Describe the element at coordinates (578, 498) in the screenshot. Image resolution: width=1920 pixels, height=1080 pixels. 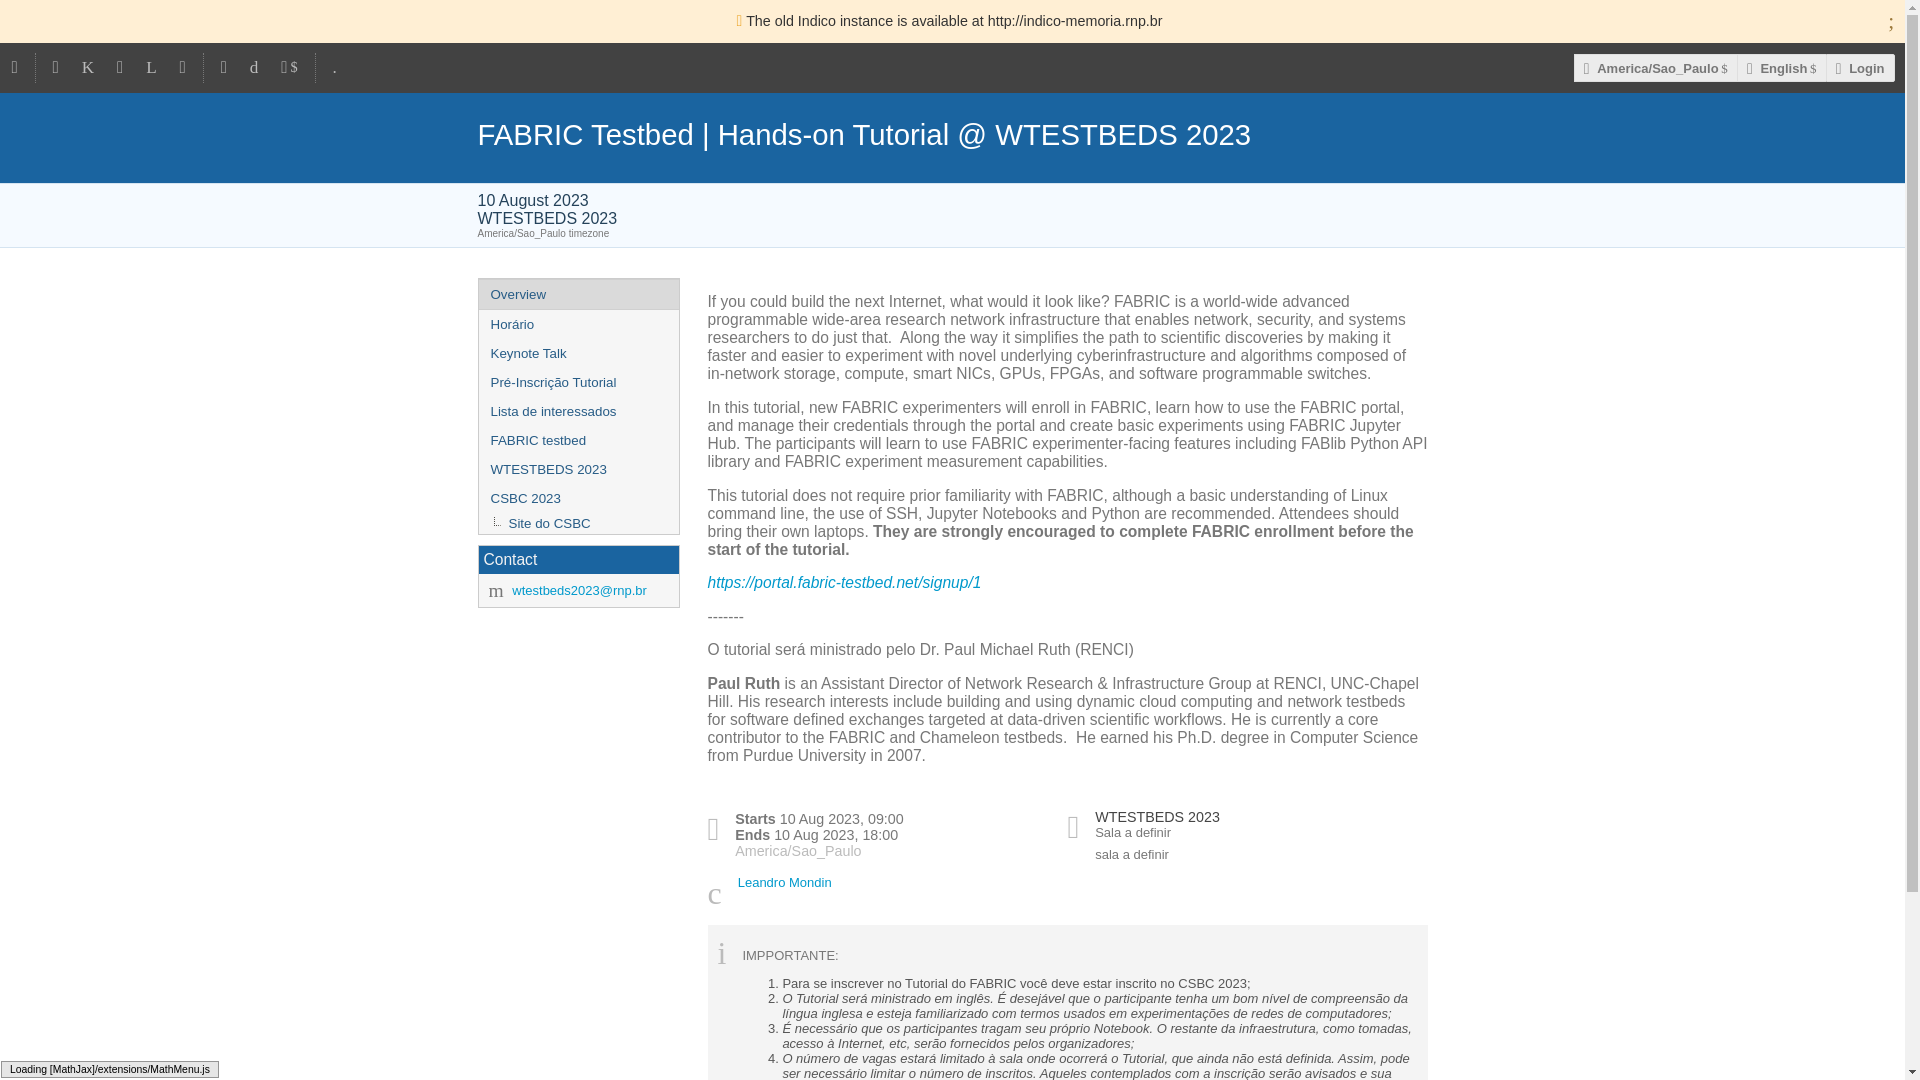
I see `CSBC 2023` at that location.